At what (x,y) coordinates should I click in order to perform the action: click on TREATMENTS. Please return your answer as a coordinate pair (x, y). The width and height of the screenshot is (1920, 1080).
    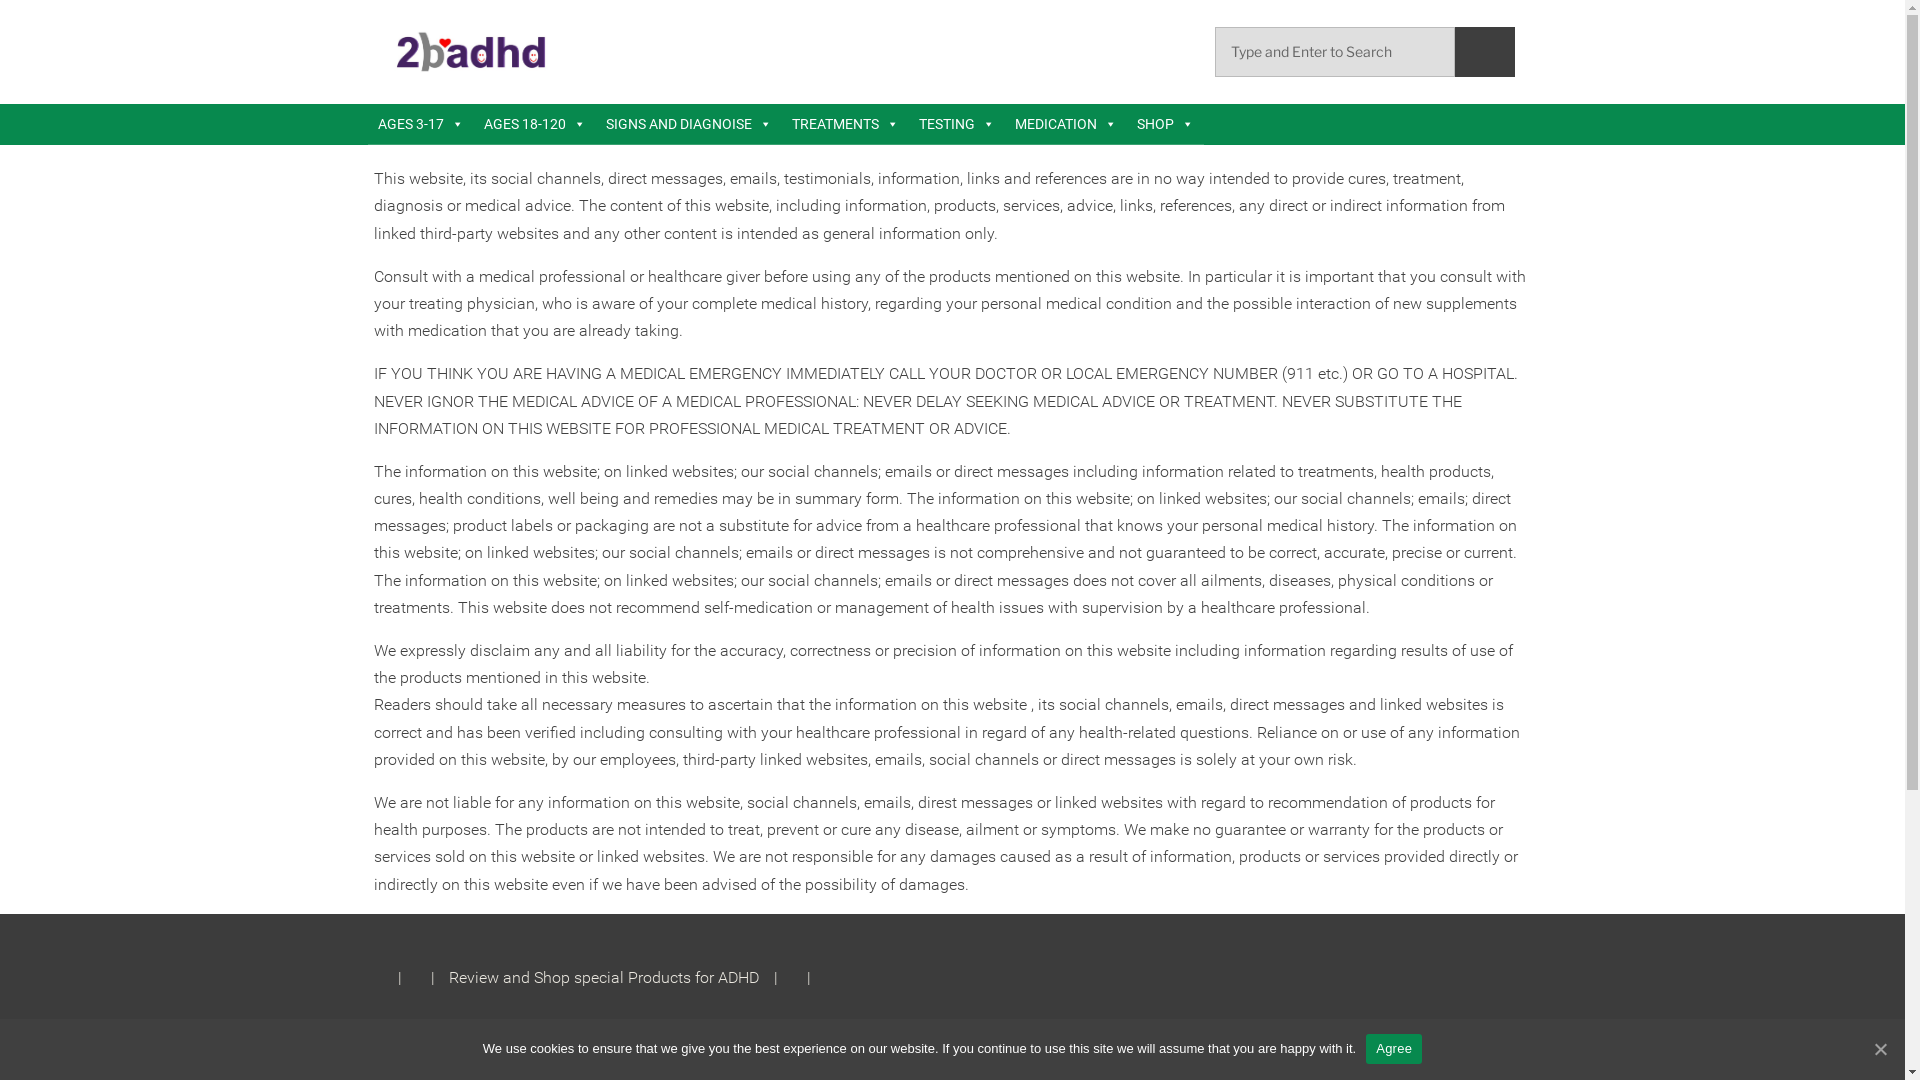
    Looking at the image, I should click on (846, 124).